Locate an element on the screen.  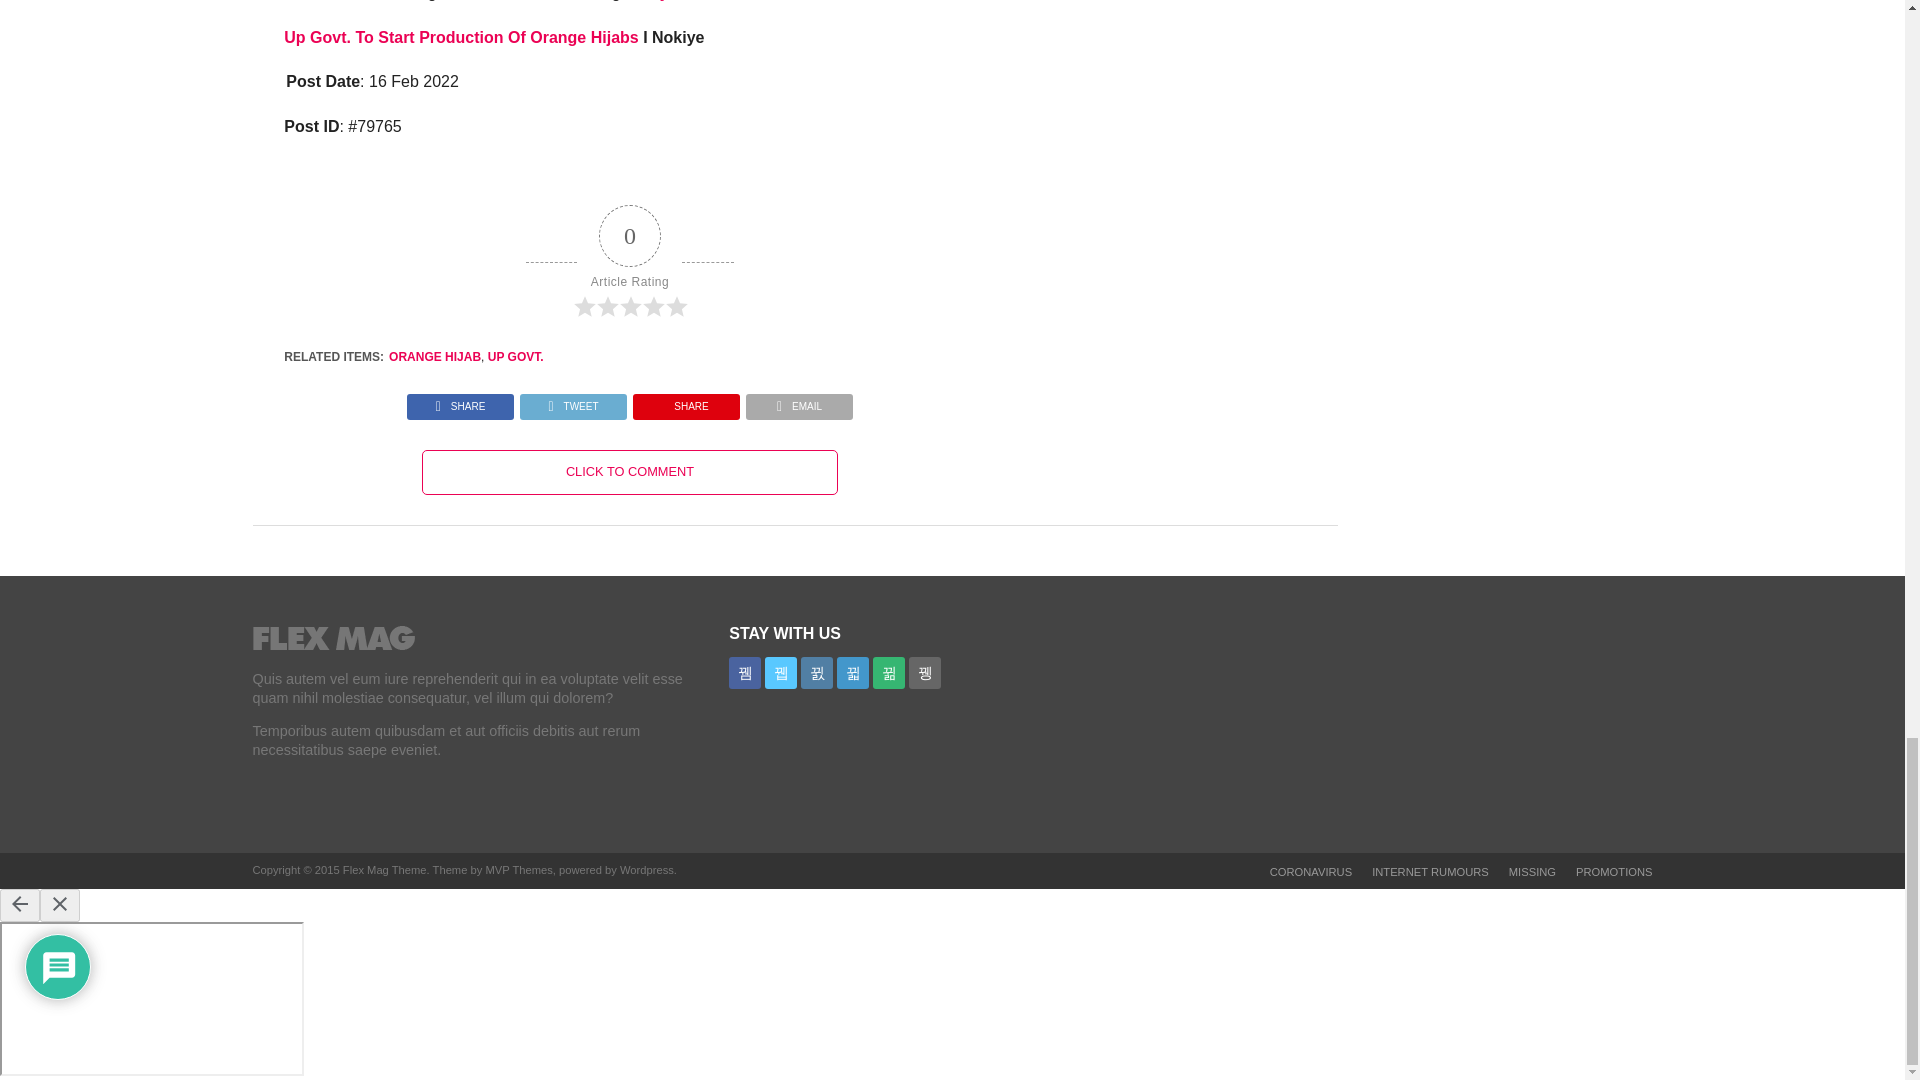
Share on Facebook is located at coordinates (460, 402).